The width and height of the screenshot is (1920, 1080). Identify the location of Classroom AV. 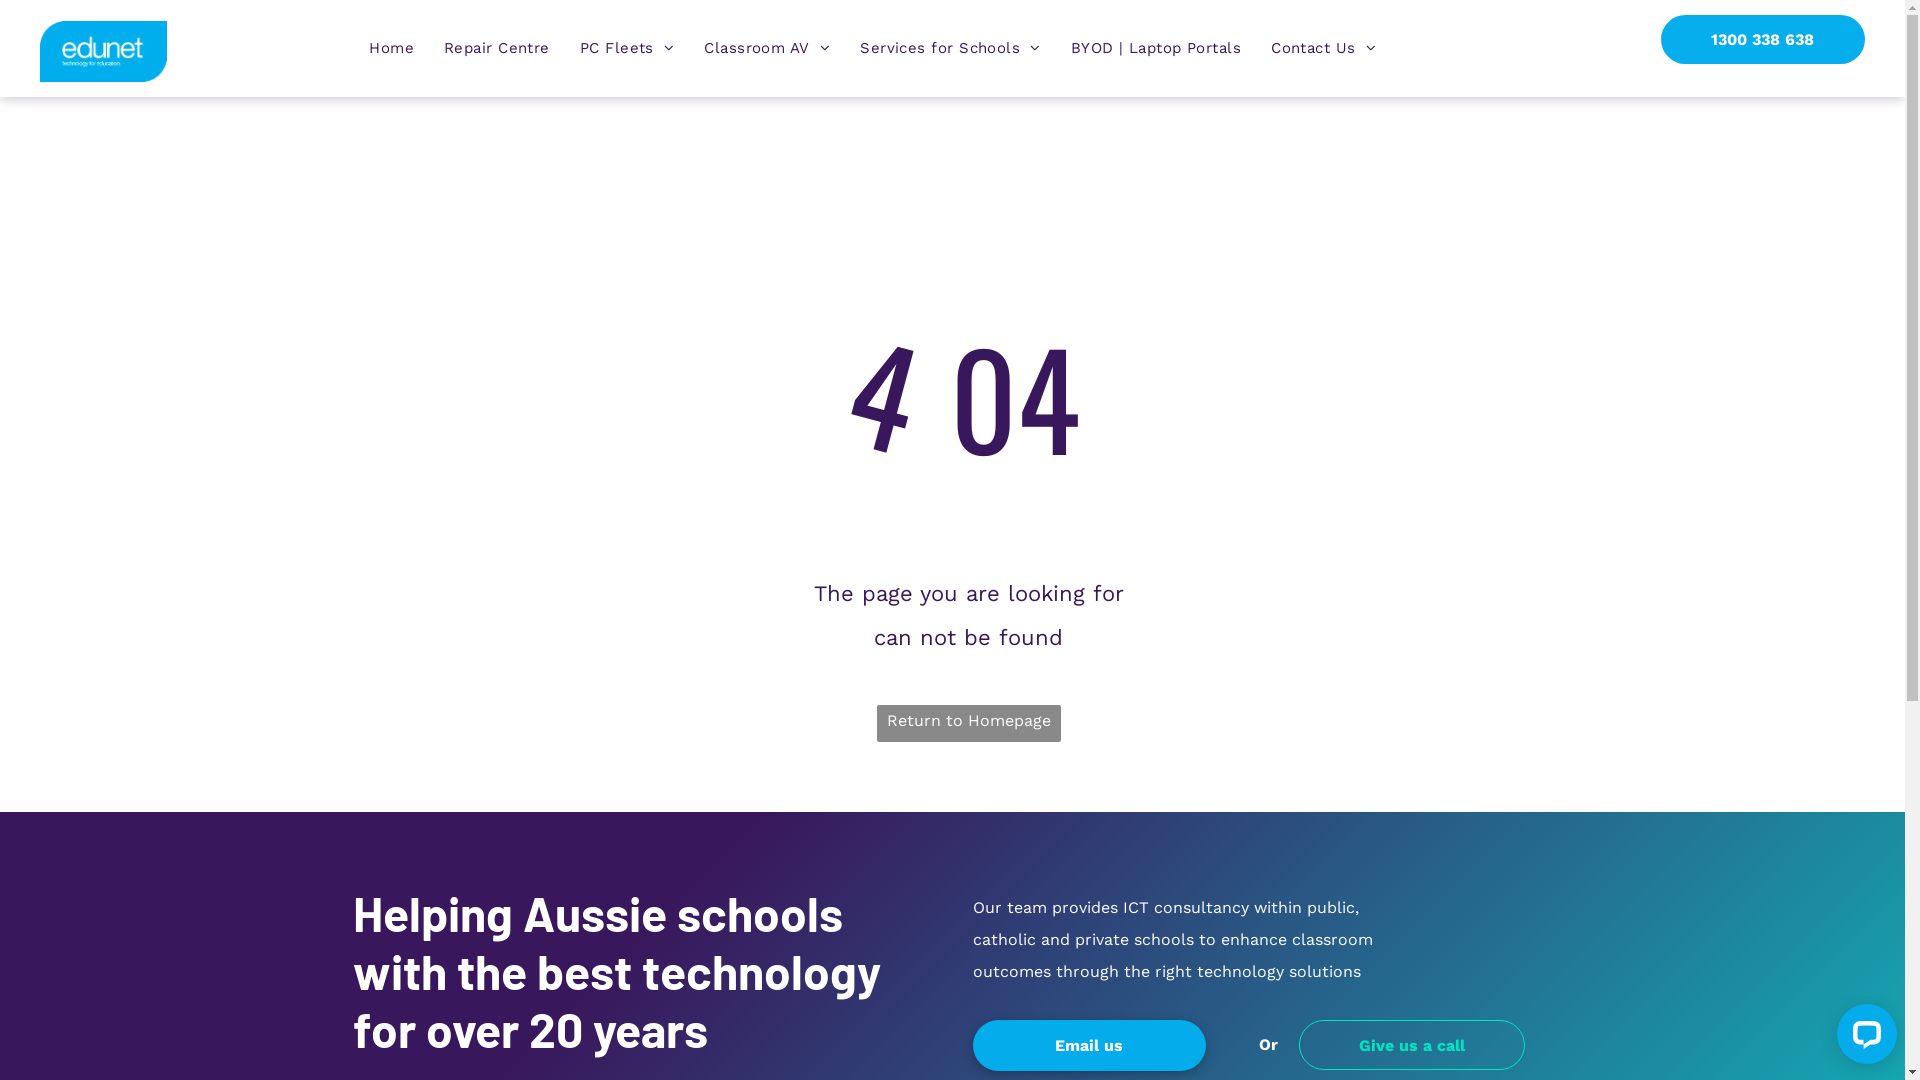
(767, 48).